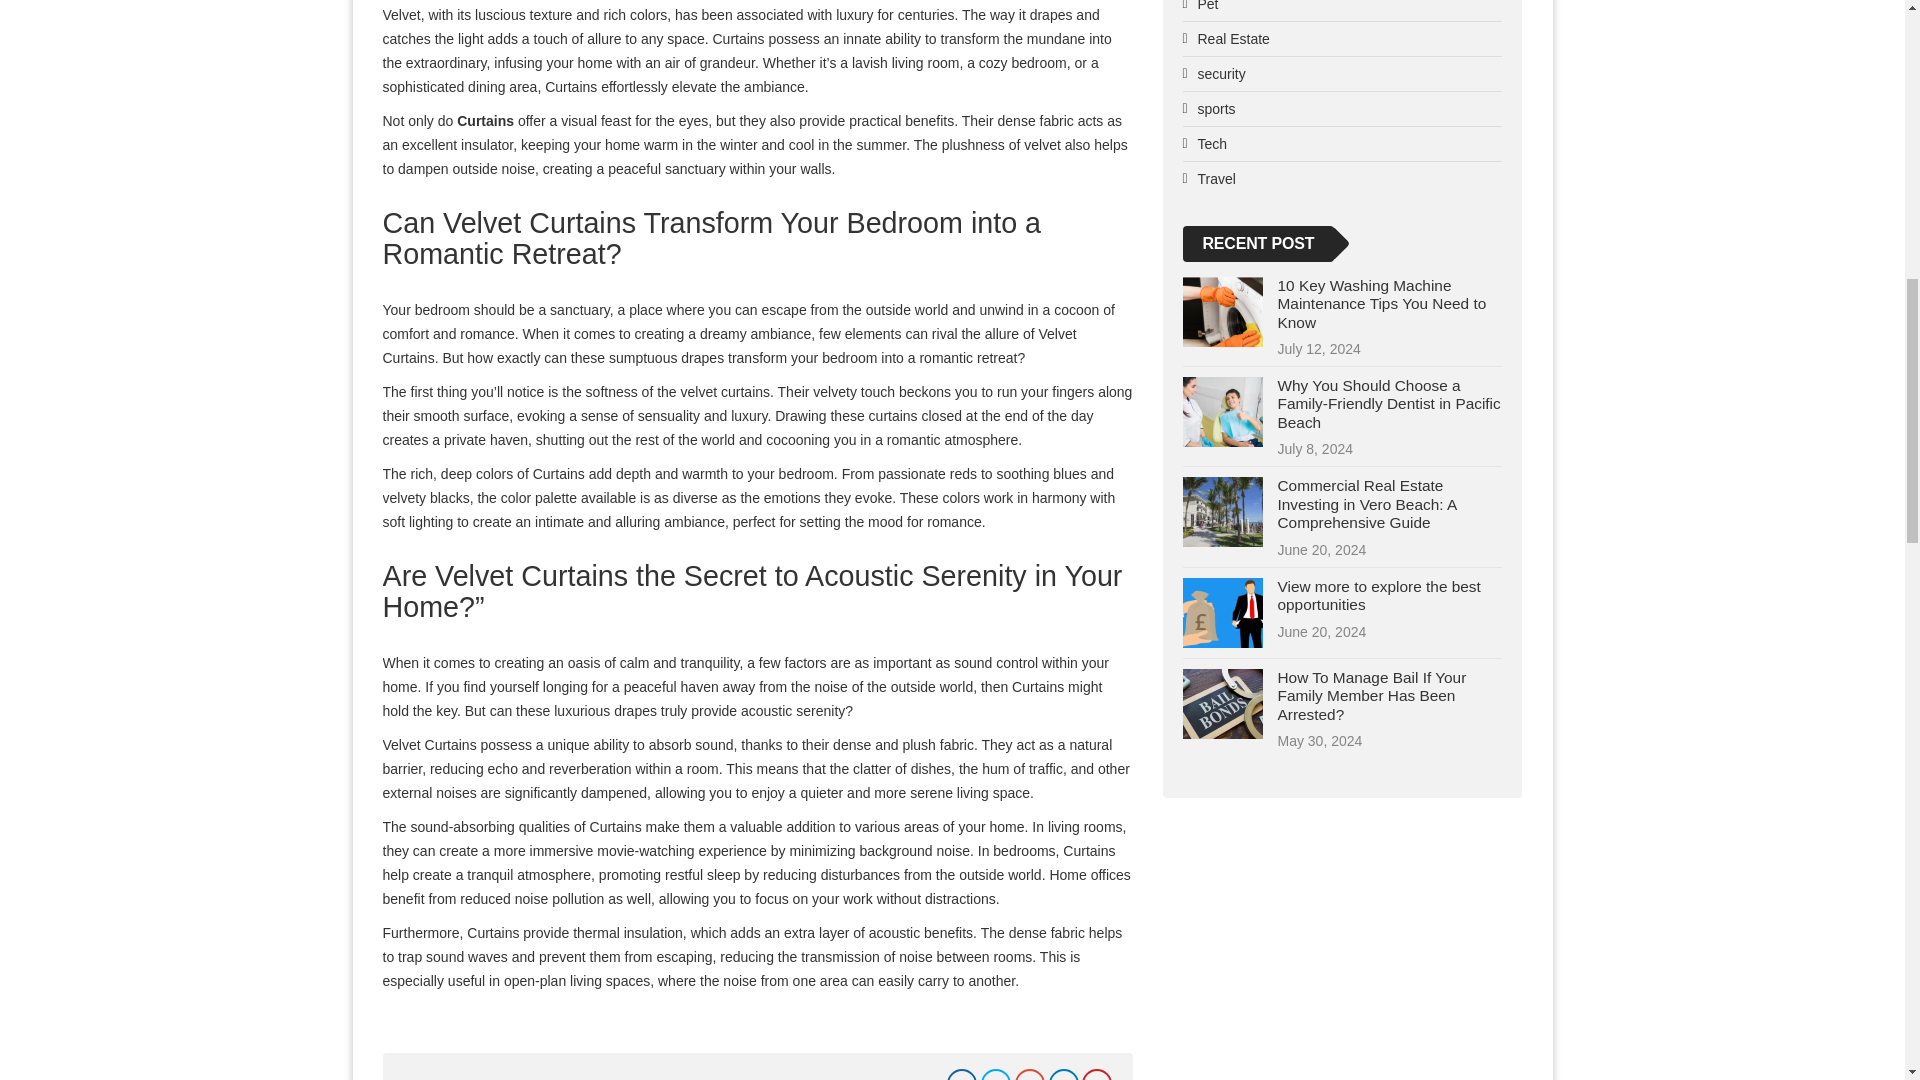 This screenshot has width=1920, height=1080. I want to click on Twitter, so click(996, 1074).